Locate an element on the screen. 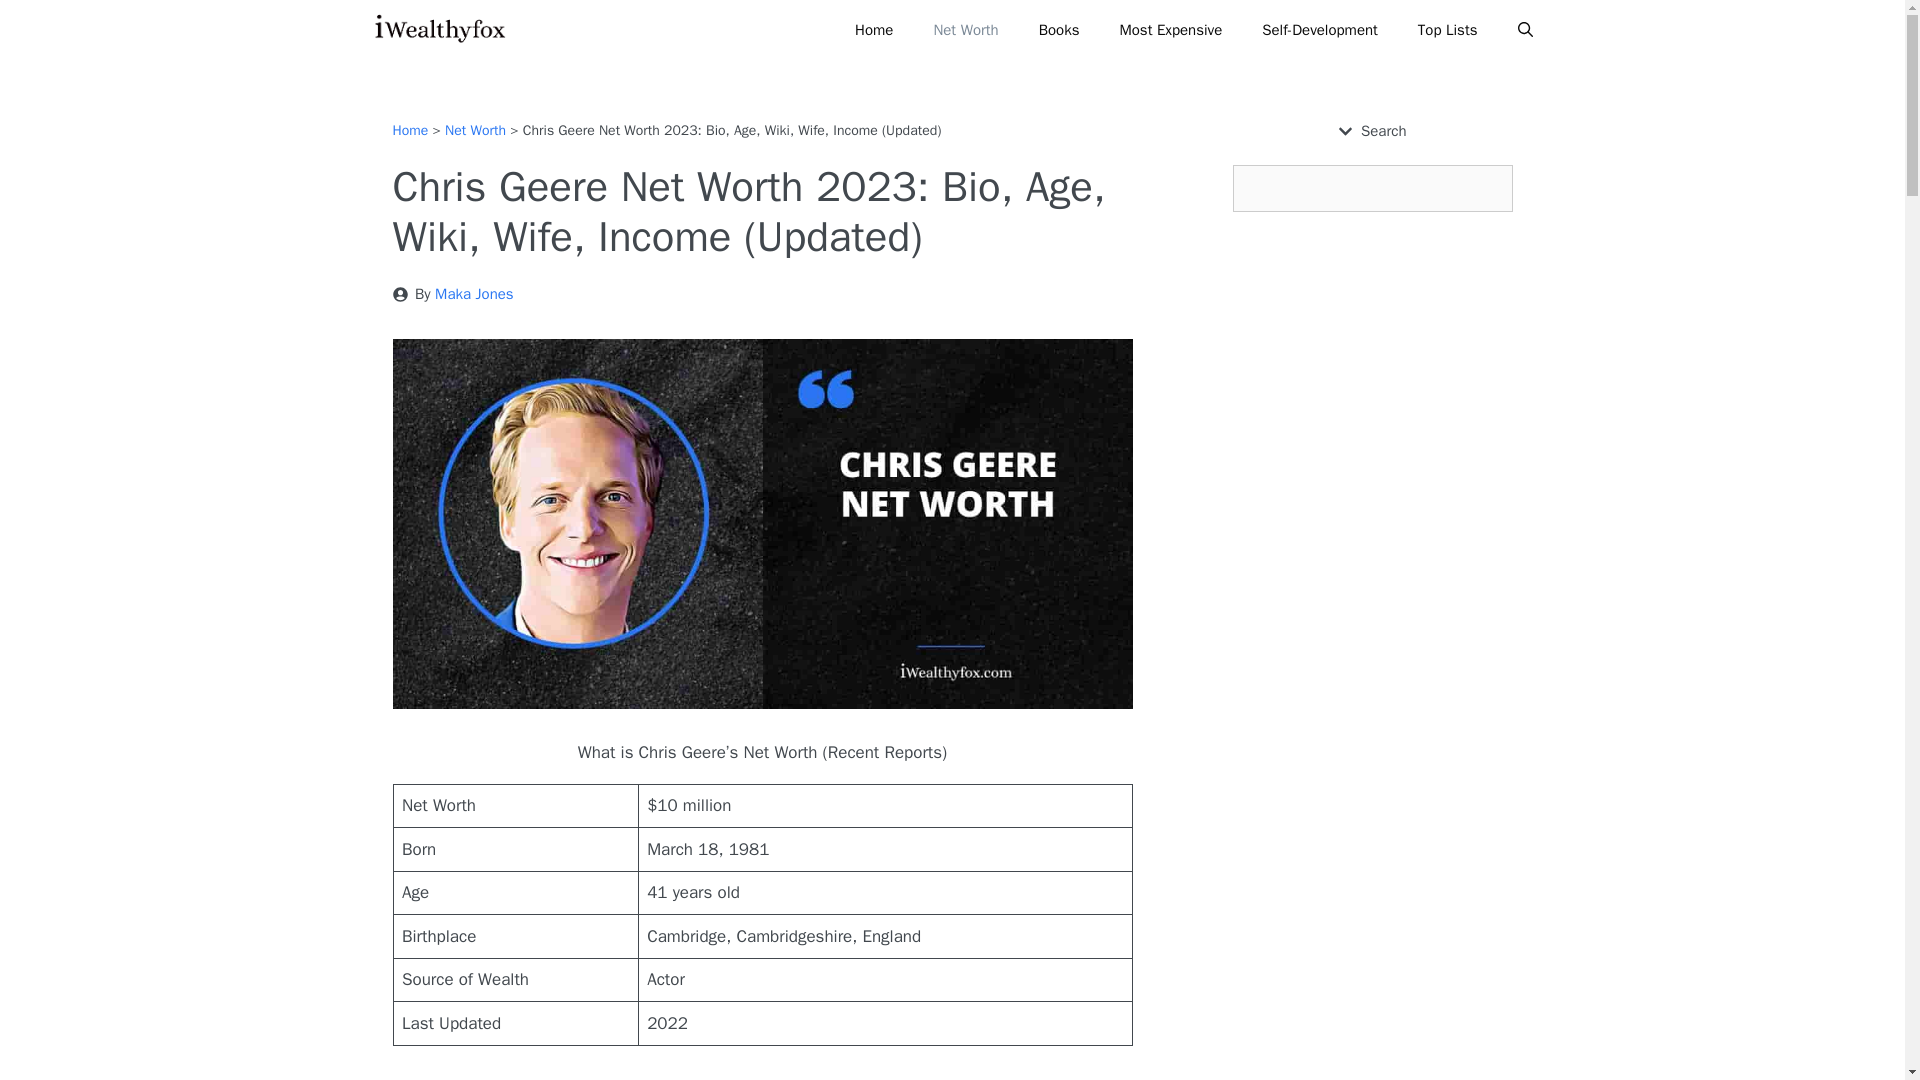 The width and height of the screenshot is (1920, 1080). Maka Jones is located at coordinates (474, 294).